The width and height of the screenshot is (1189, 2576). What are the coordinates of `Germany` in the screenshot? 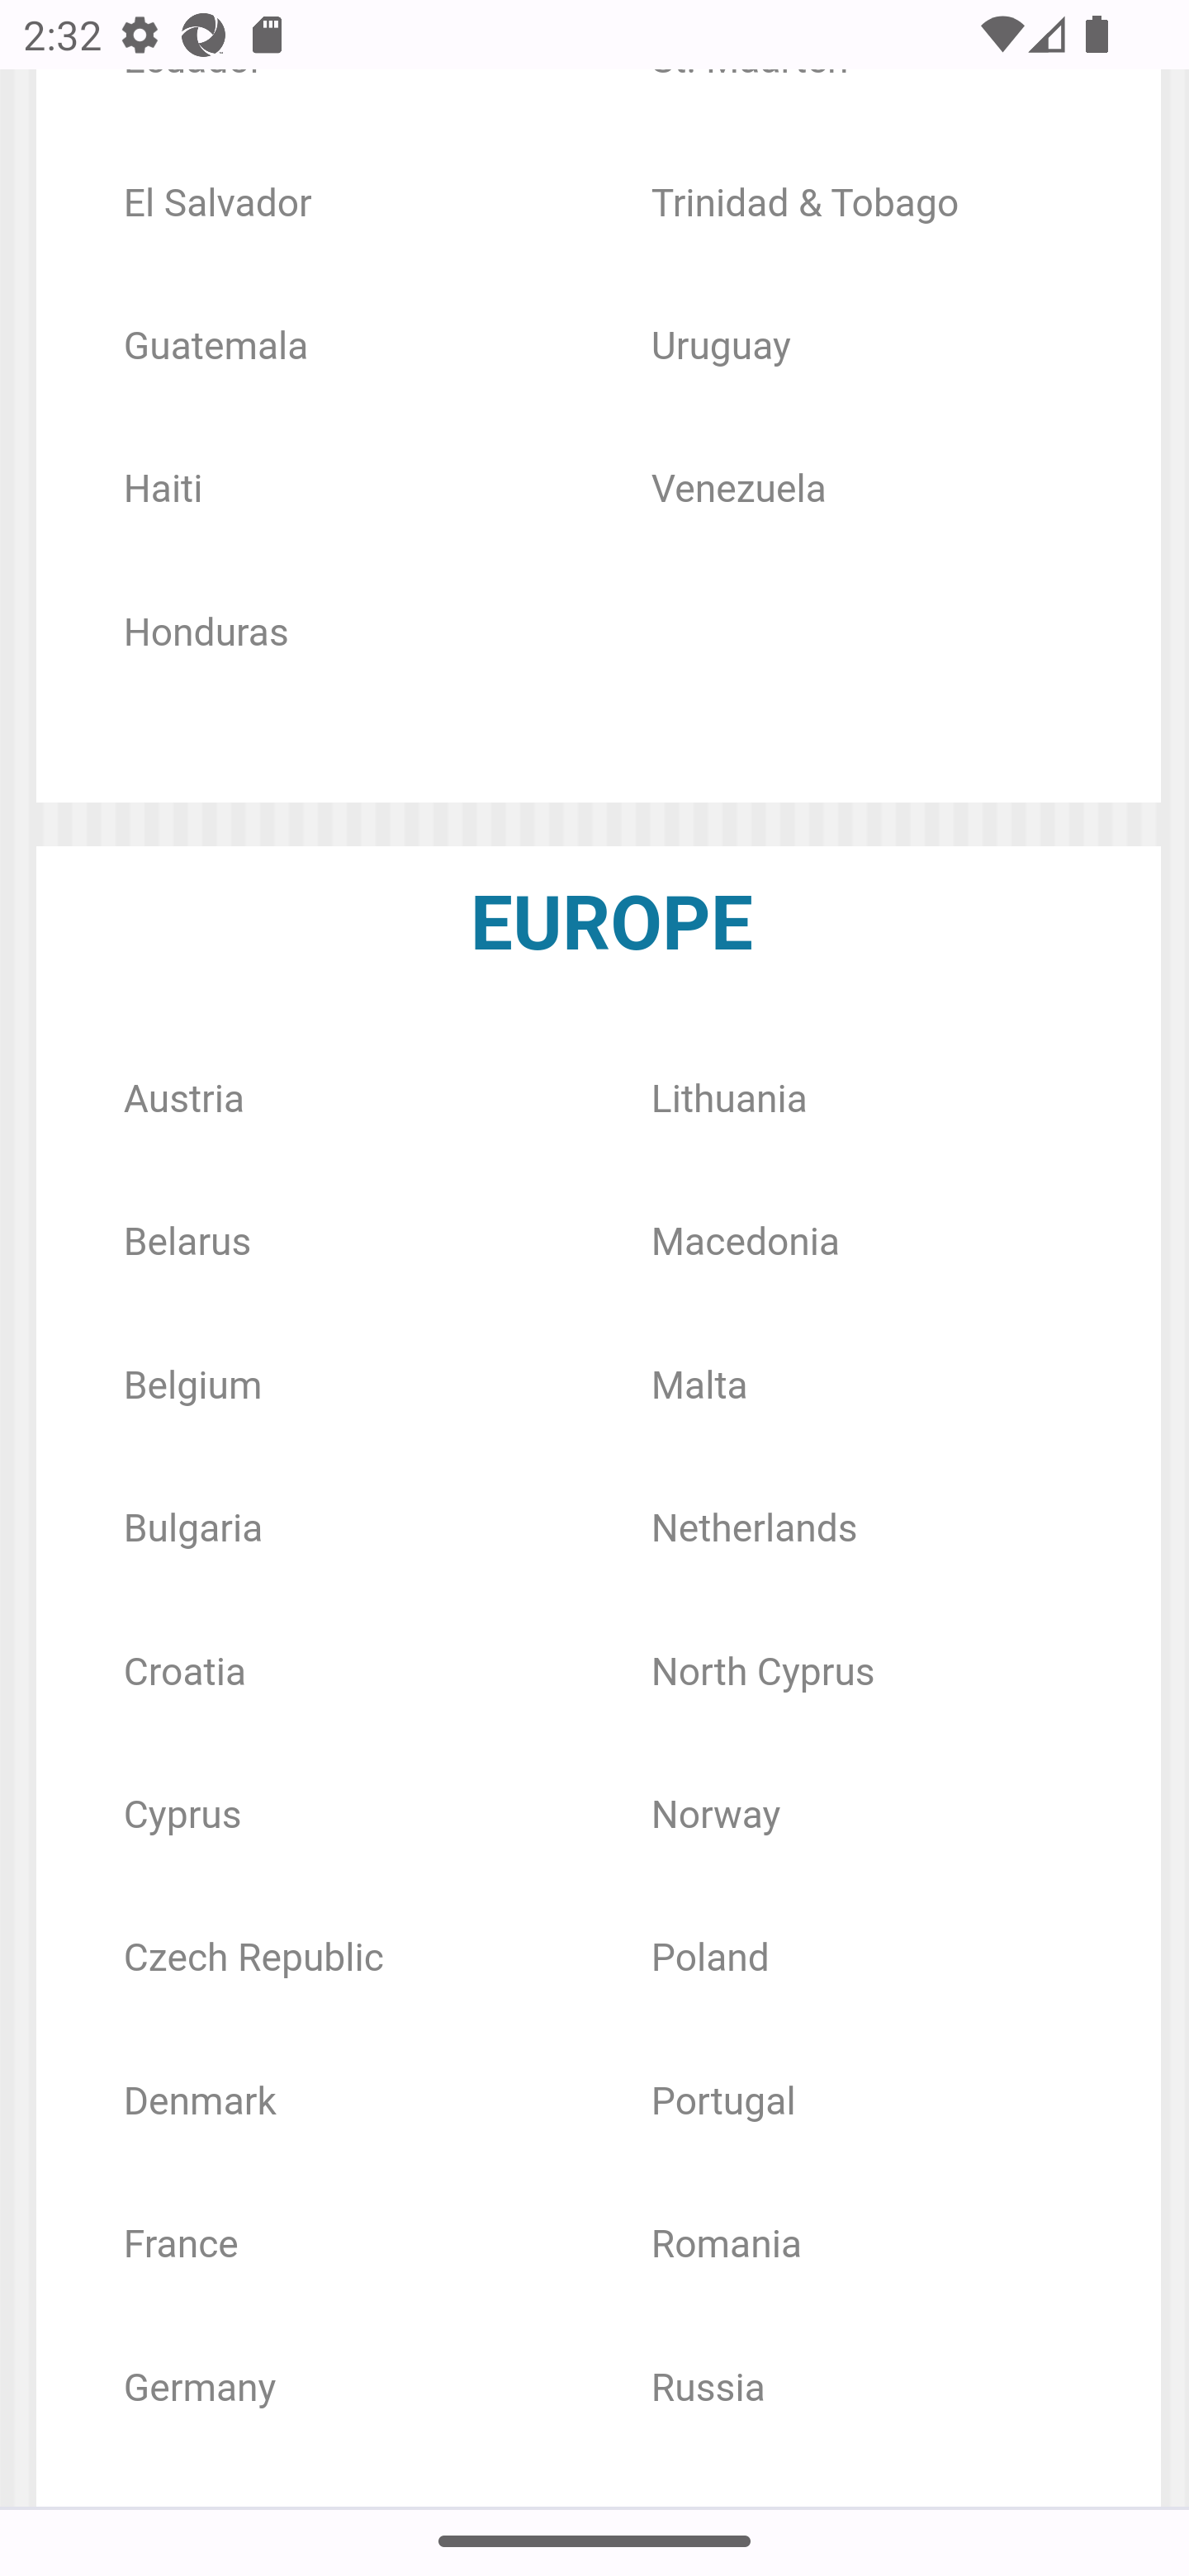 It's located at (198, 2391).